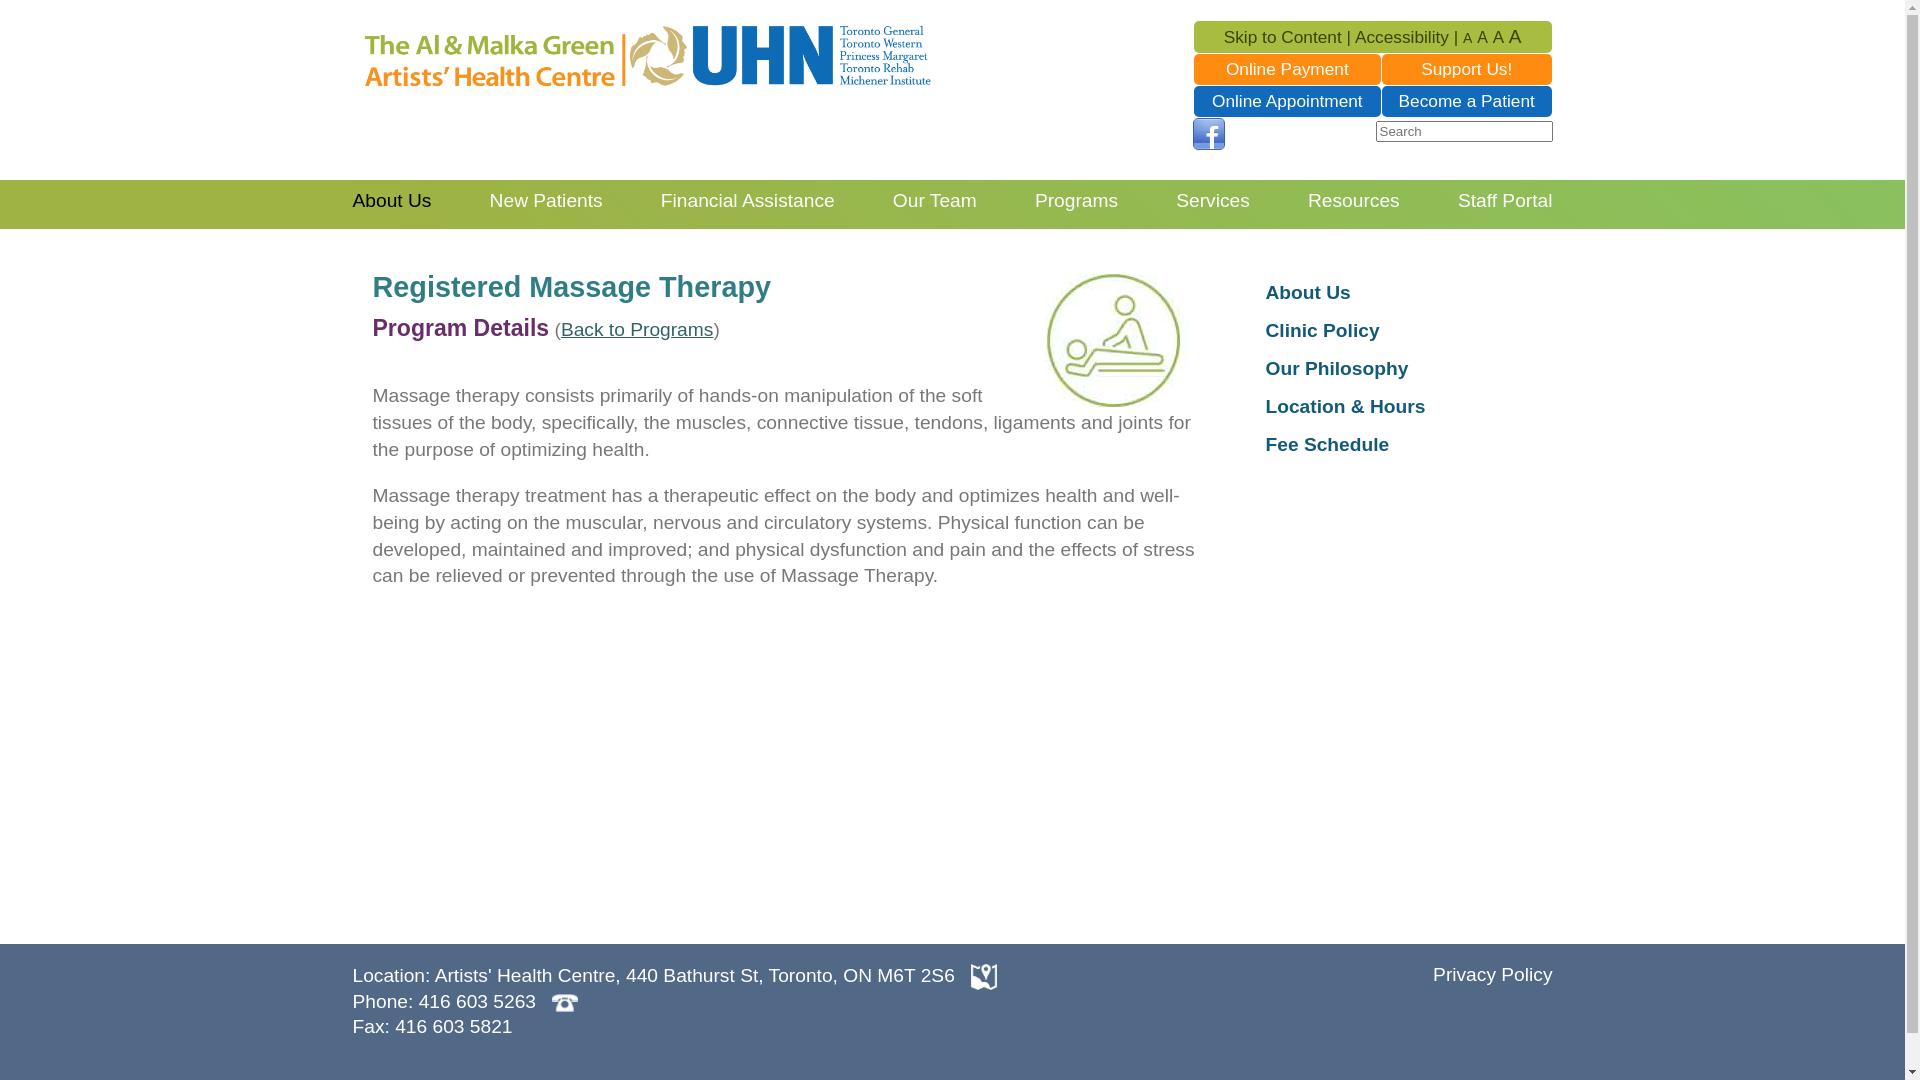  I want to click on A, so click(1516, 37).